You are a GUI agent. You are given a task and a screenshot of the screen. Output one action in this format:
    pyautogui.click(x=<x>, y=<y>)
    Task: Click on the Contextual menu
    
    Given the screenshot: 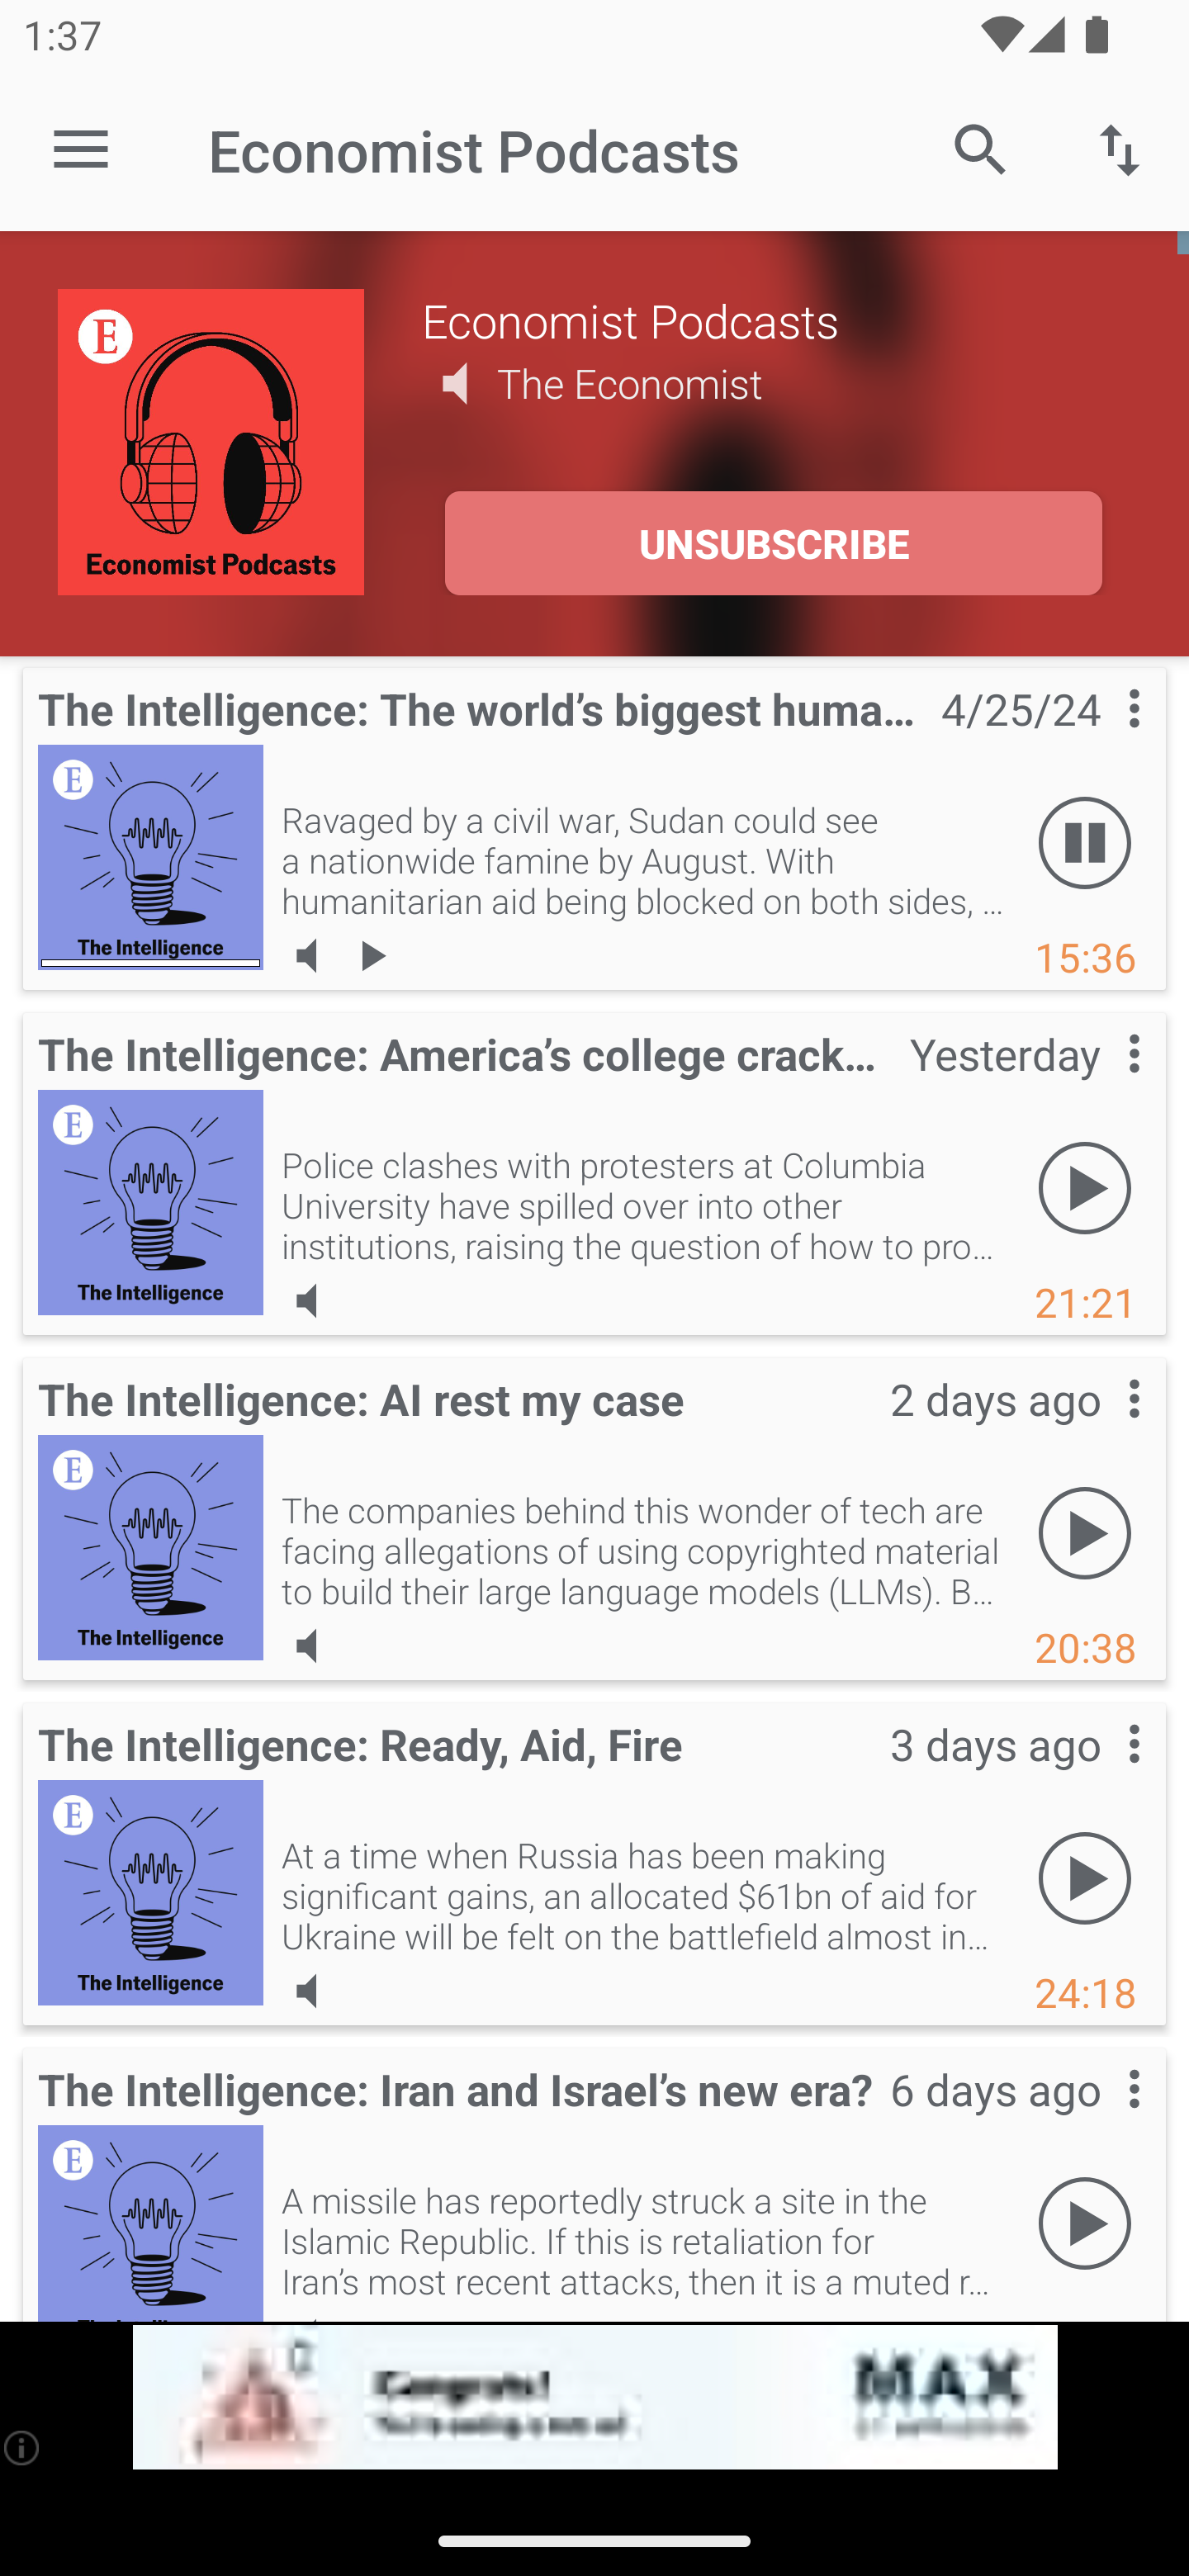 What is the action you would take?
    pyautogui.click(x=1098, y=2121)
    